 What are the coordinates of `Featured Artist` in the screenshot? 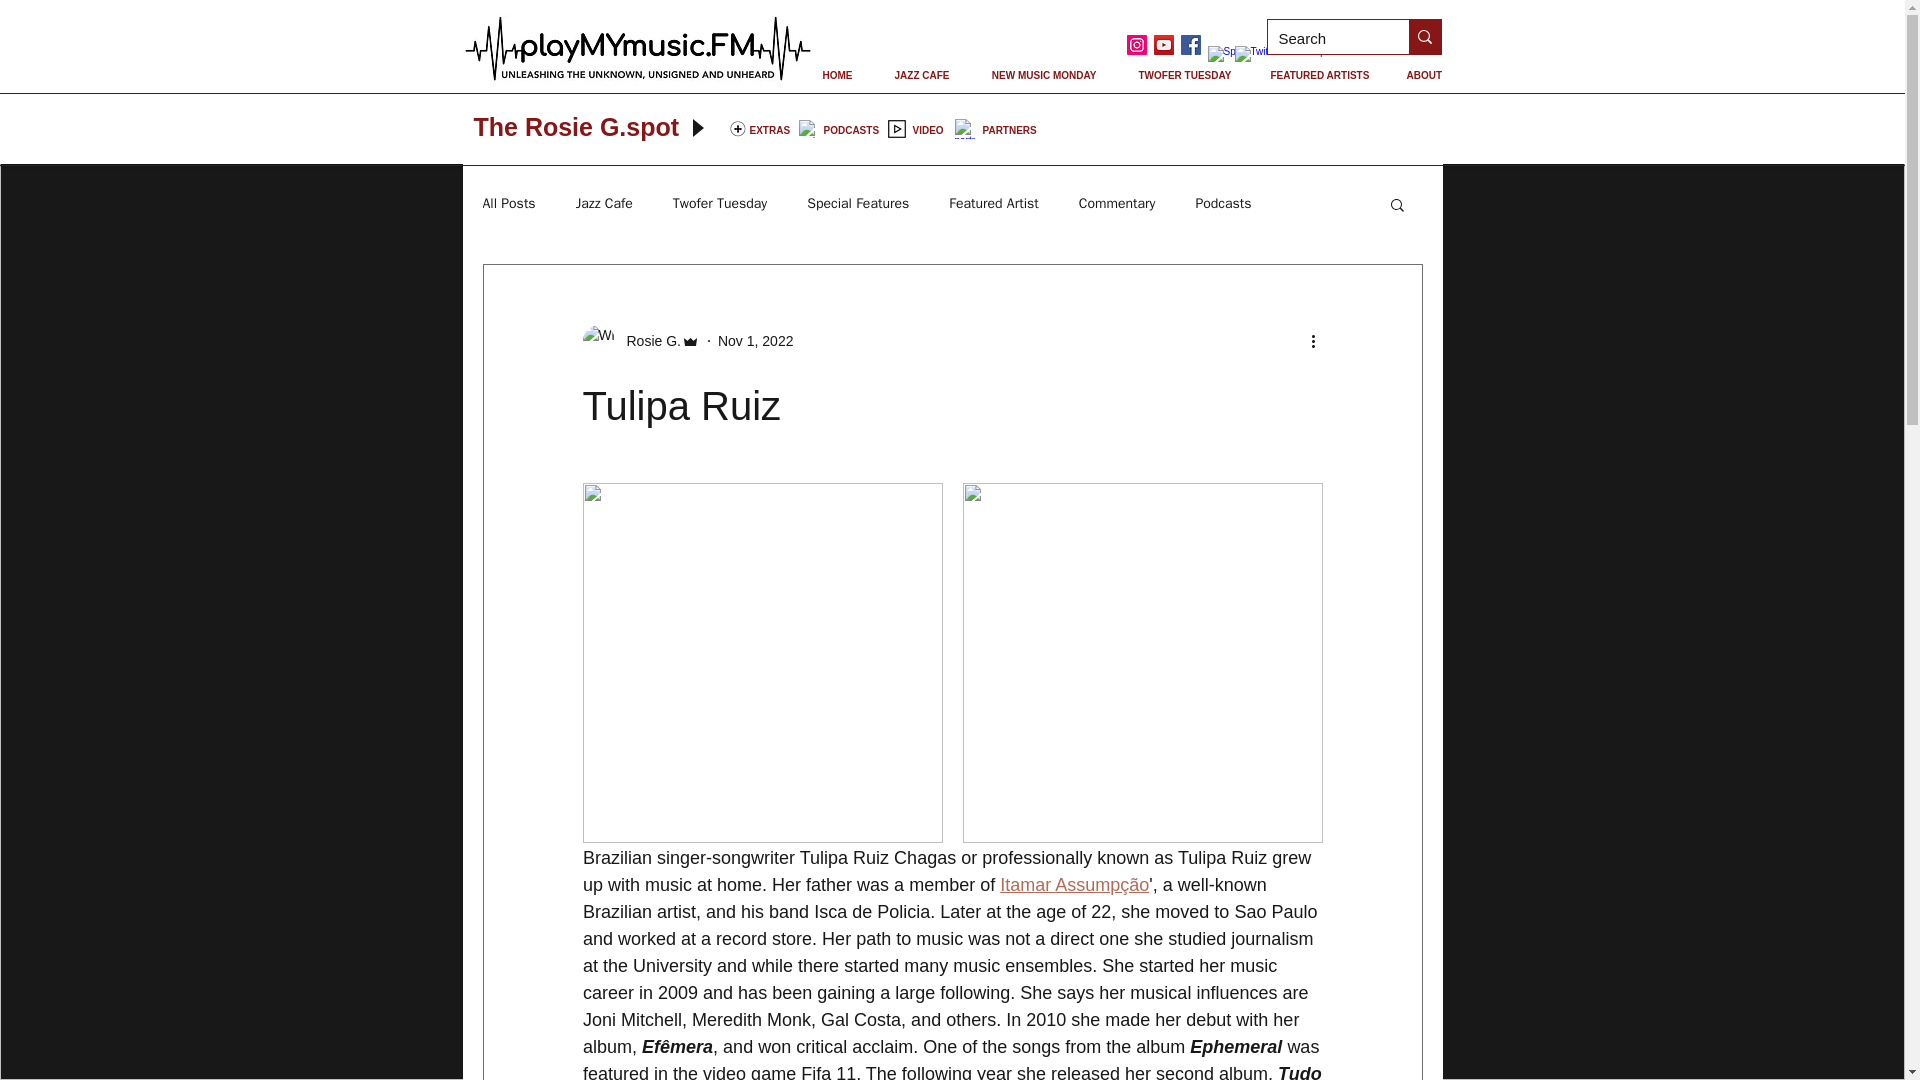 It's located at (993, 204).